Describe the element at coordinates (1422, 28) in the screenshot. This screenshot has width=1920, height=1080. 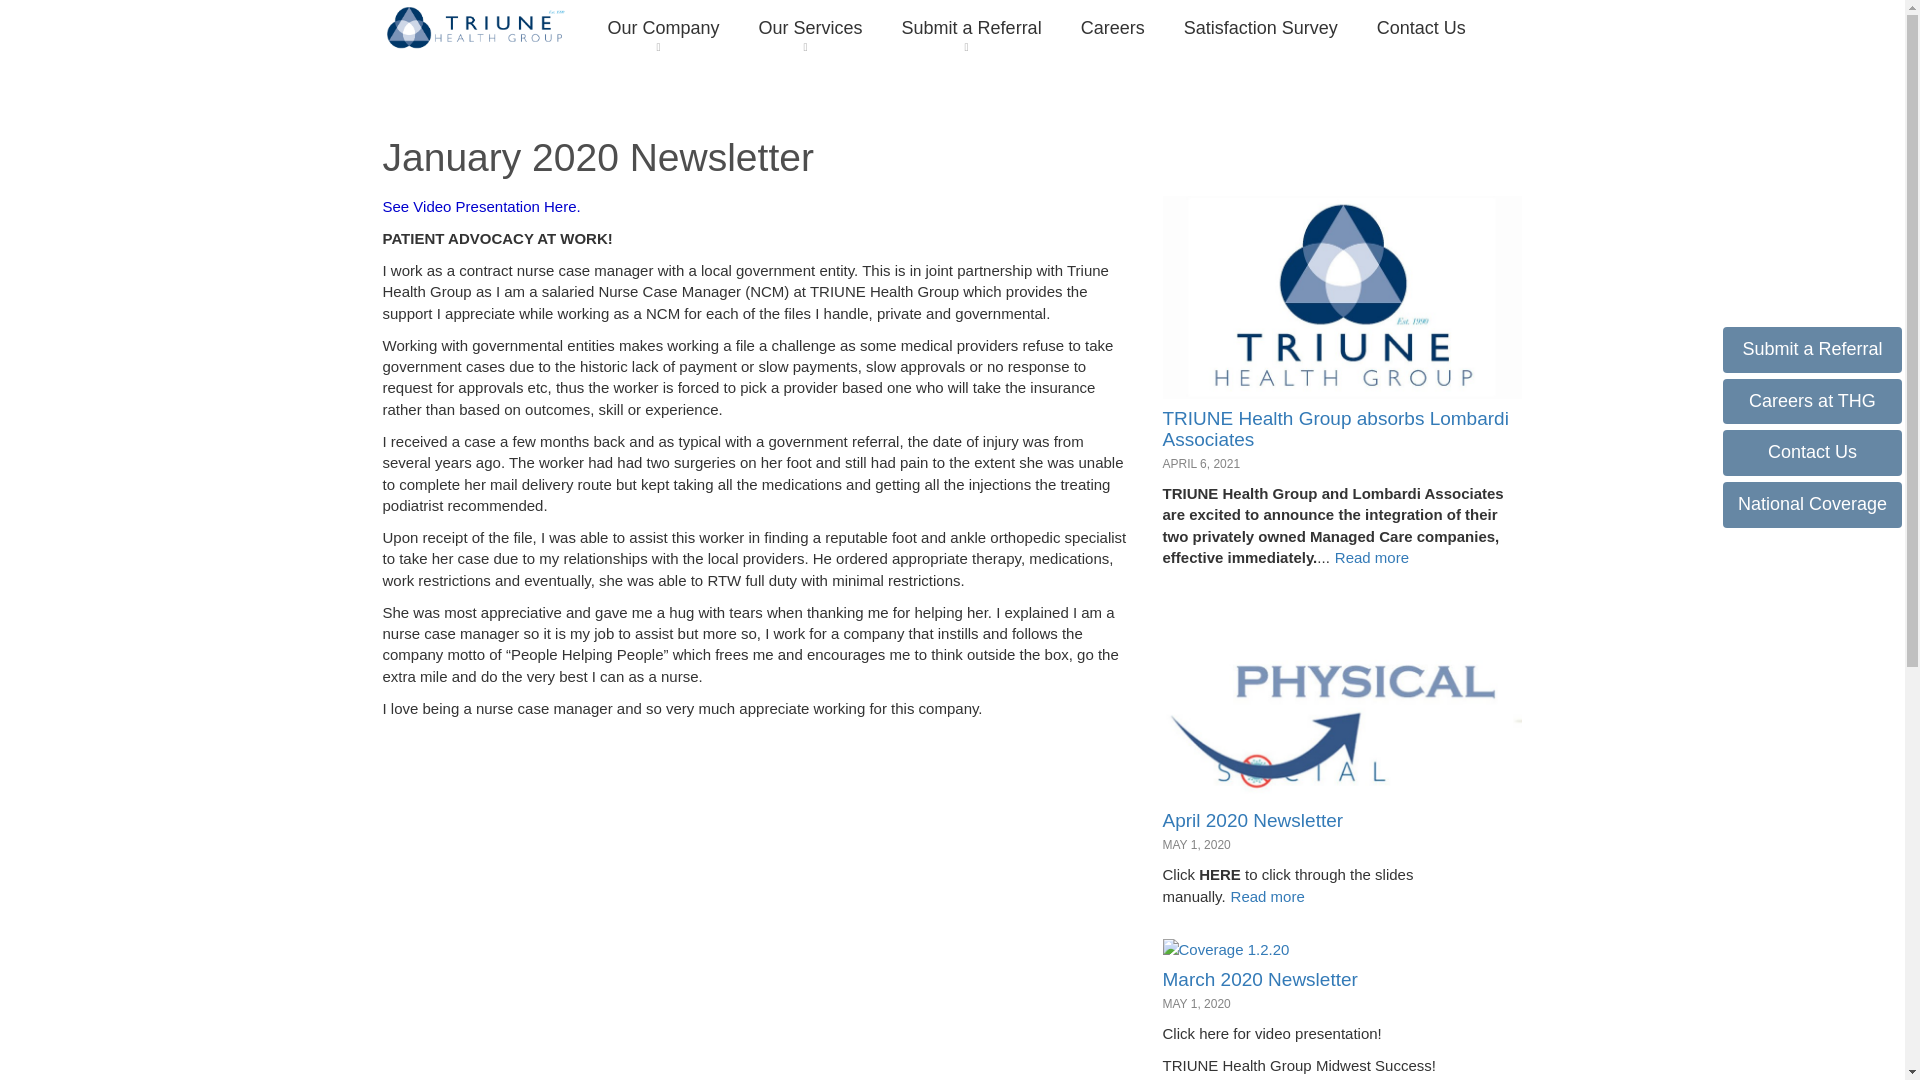
I see `Contact Us` at that location.